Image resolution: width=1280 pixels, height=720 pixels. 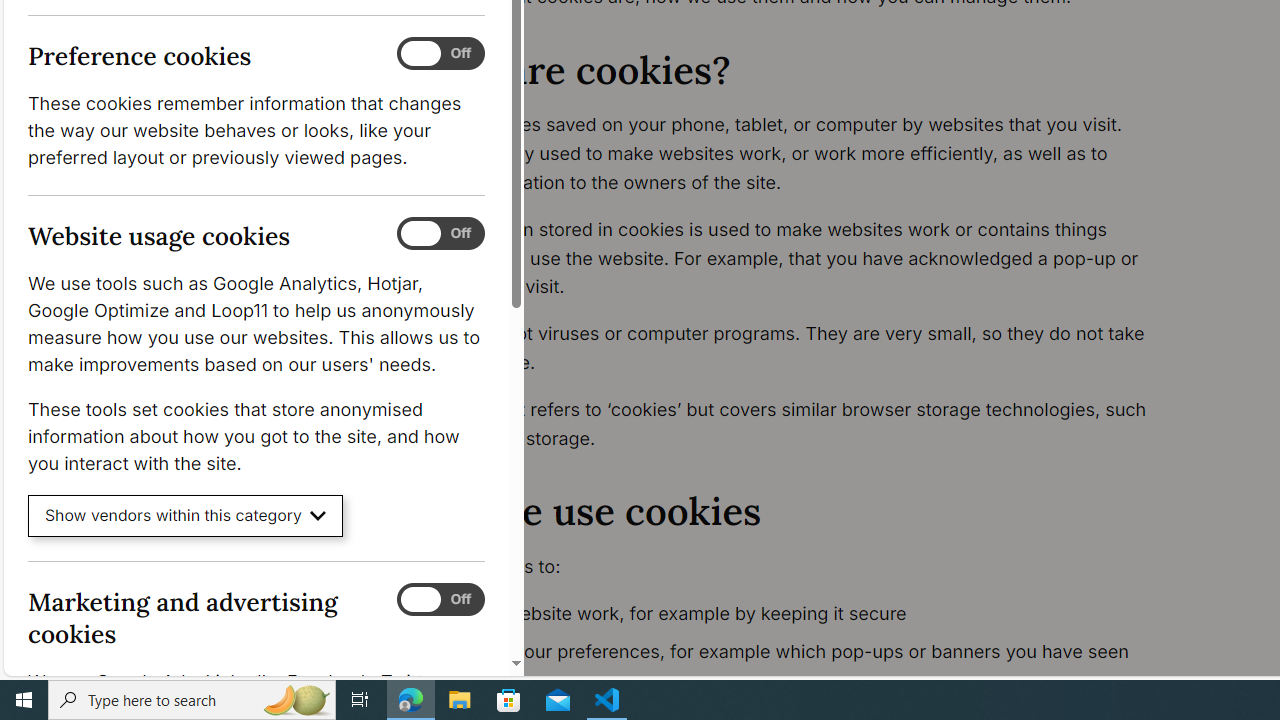 I want to click on Website usage cookies, so click(x=440, y=234).